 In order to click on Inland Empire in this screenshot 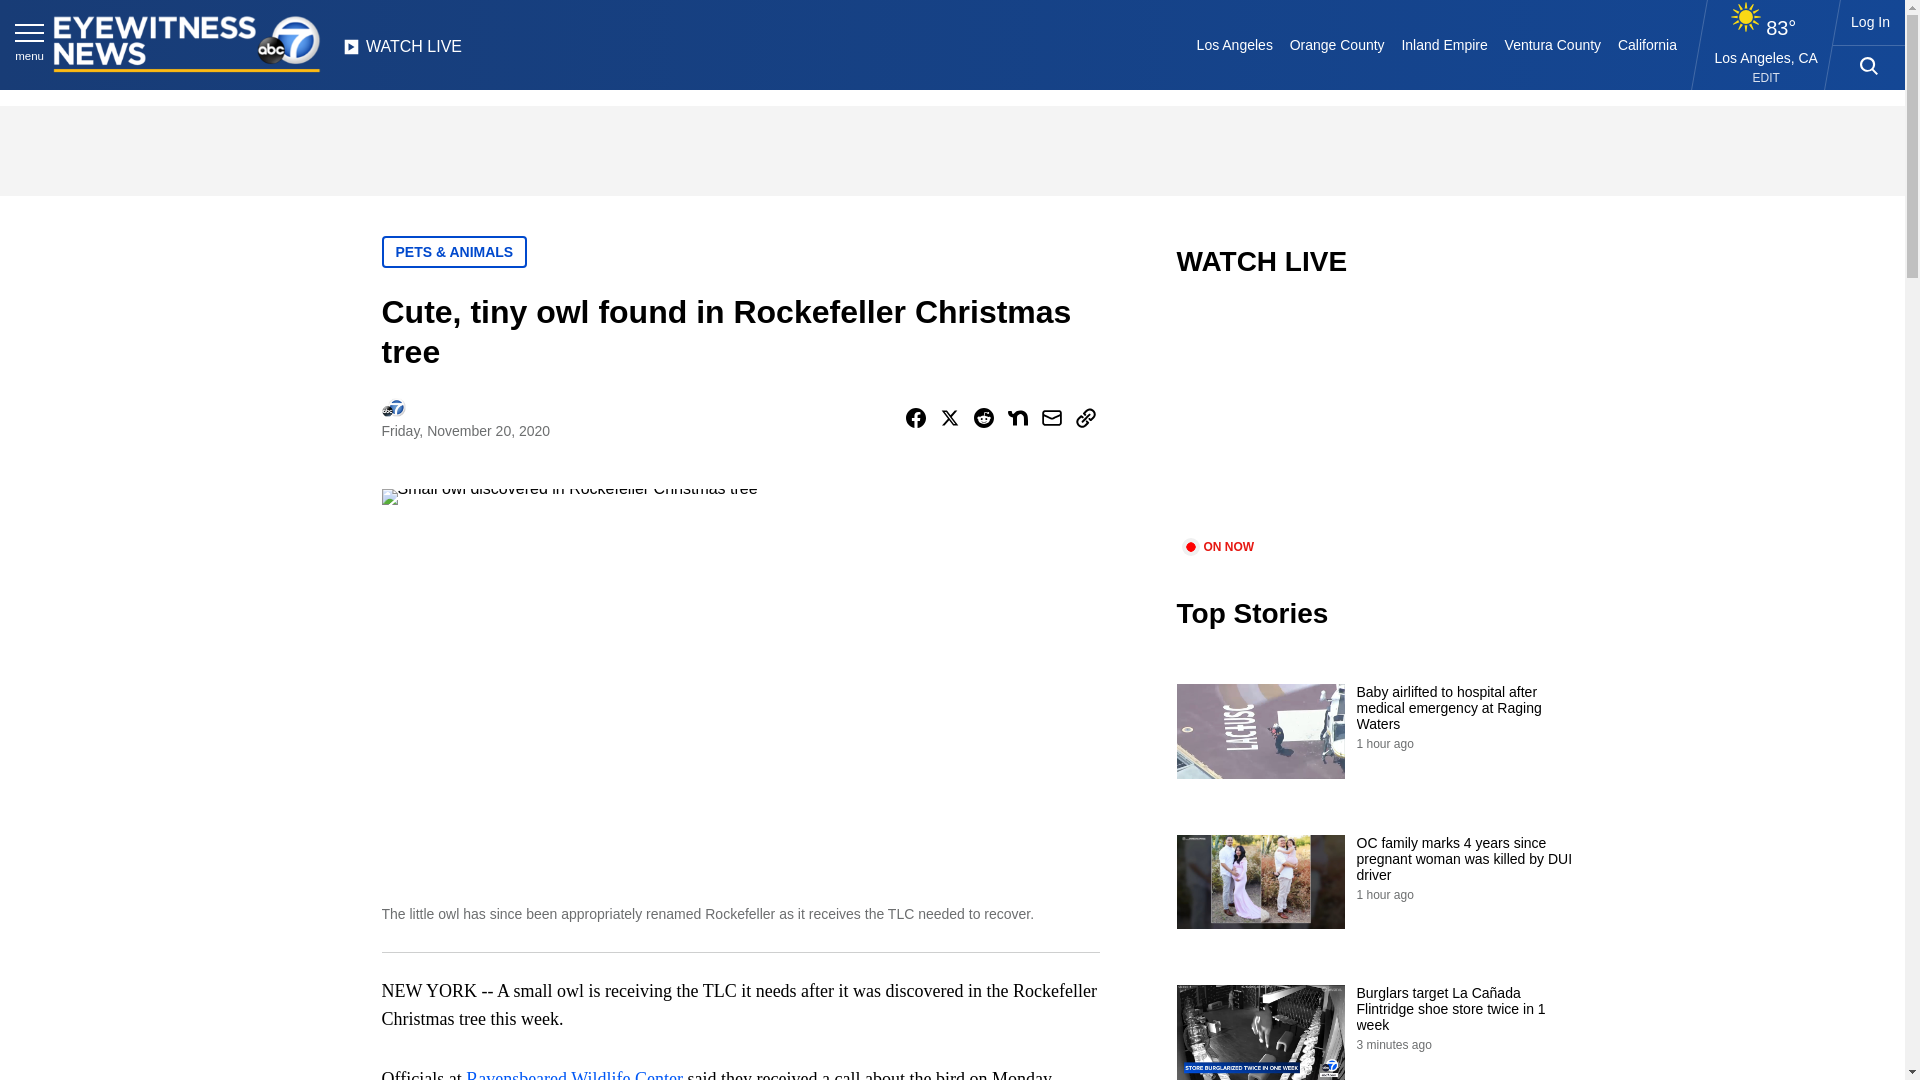, I will do `click(1444, 44)`.